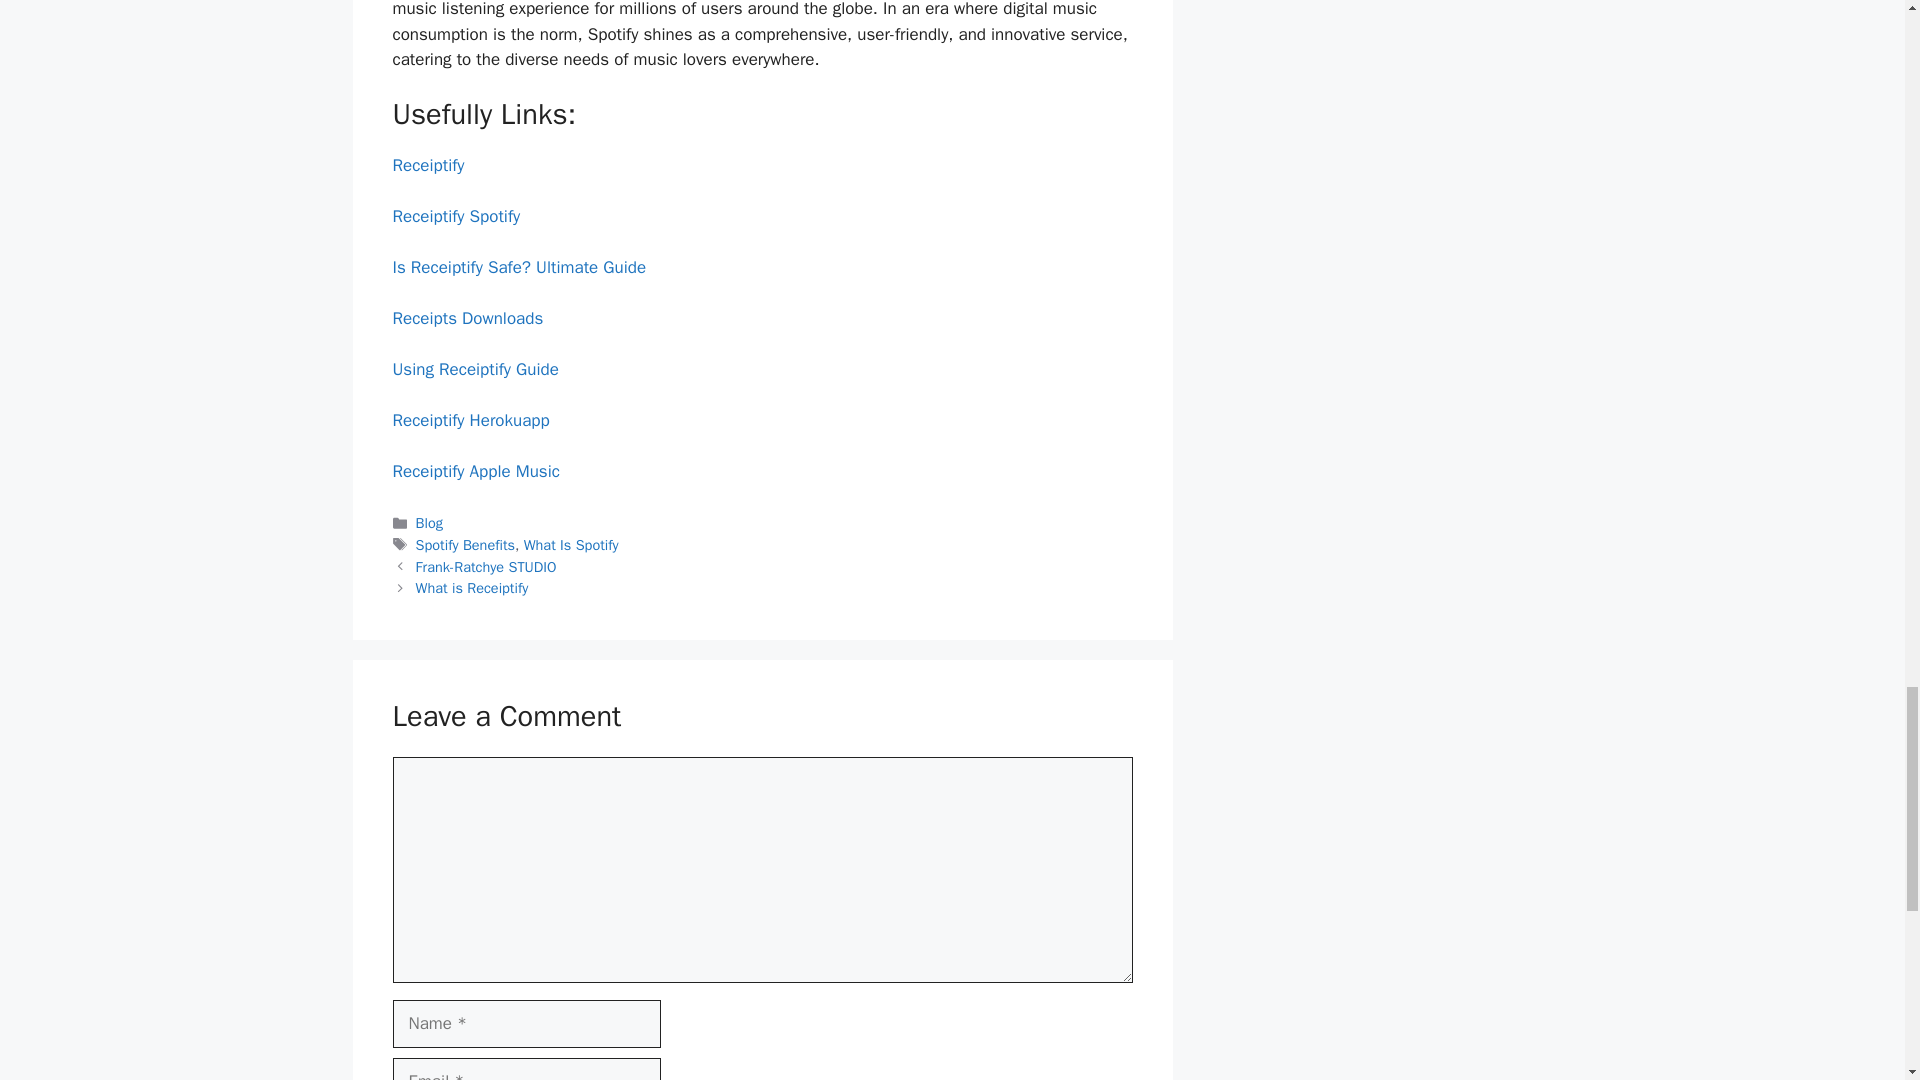  Describe the element at coordinates (470, 420) in the screenshot. I see `Receiptify Herokuapp` at that location.